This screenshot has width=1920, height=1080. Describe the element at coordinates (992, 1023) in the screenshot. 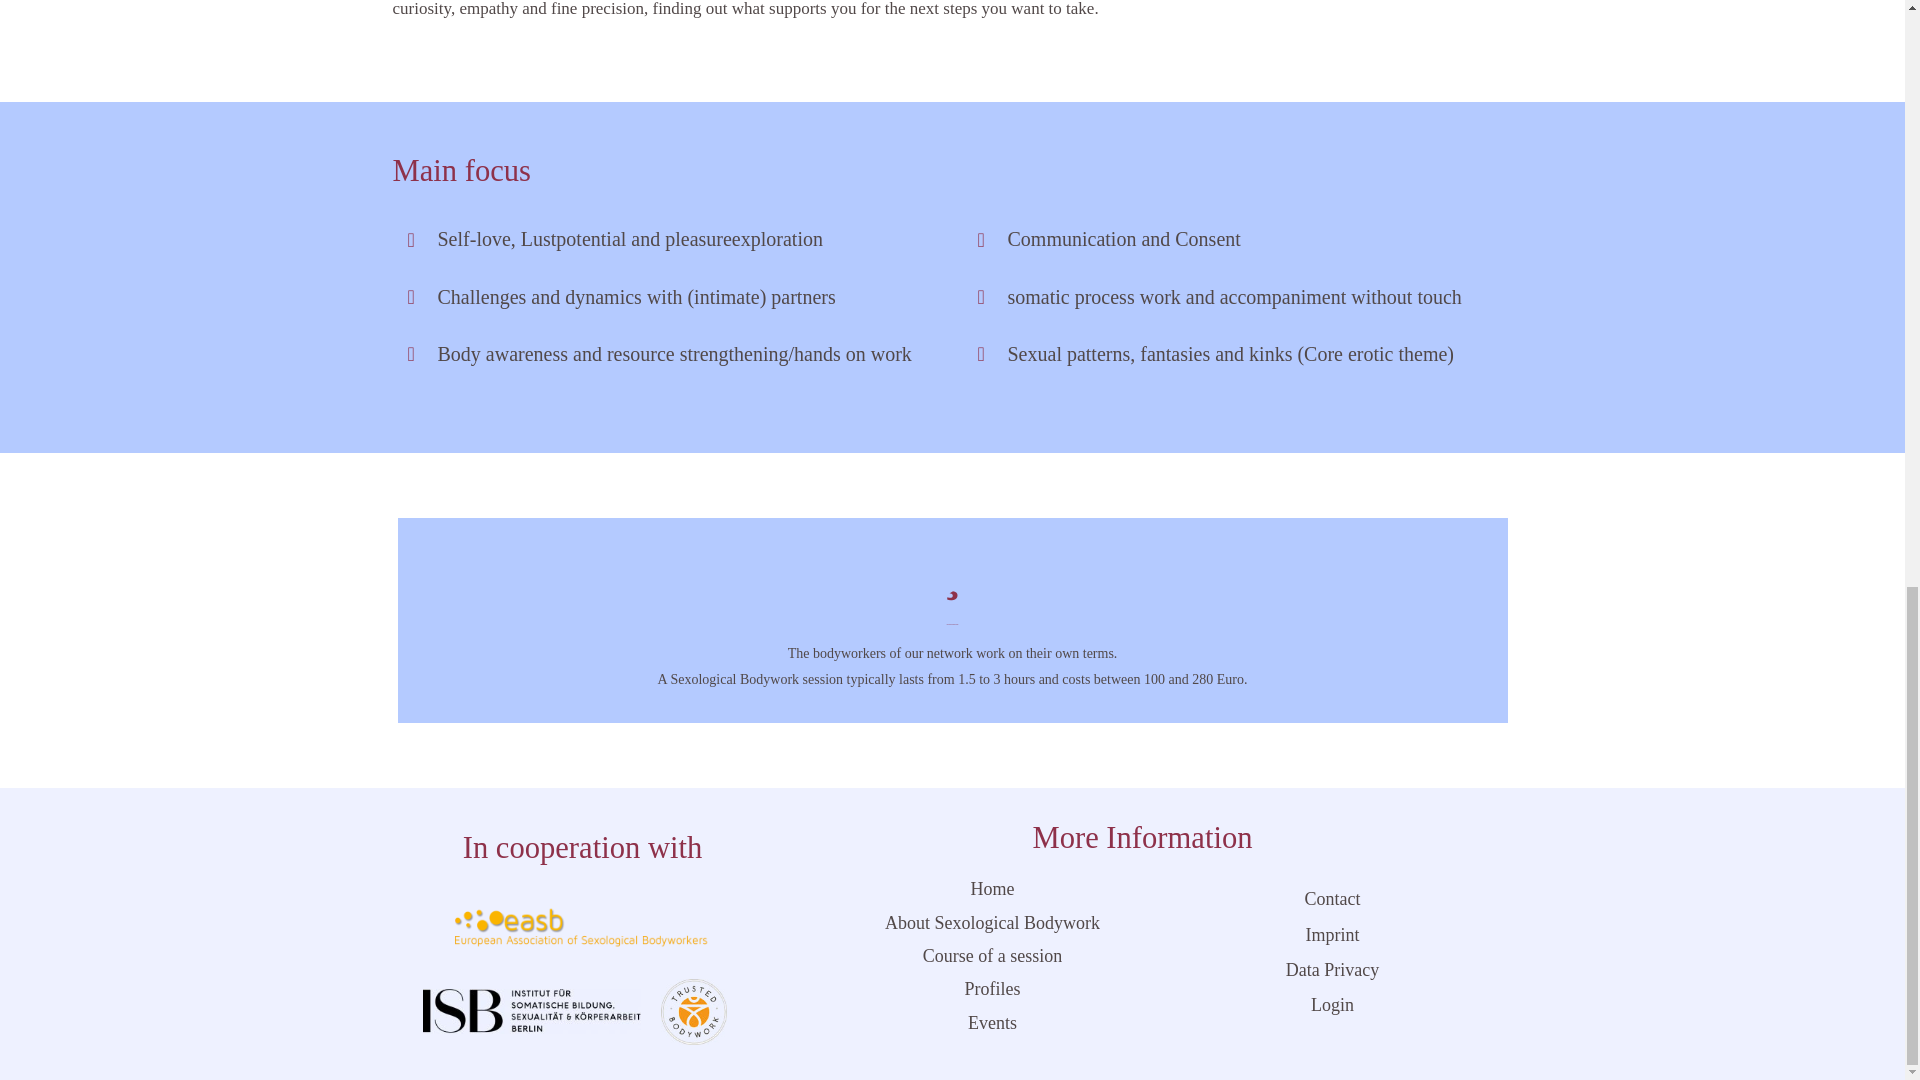

I see `Events` at that location.